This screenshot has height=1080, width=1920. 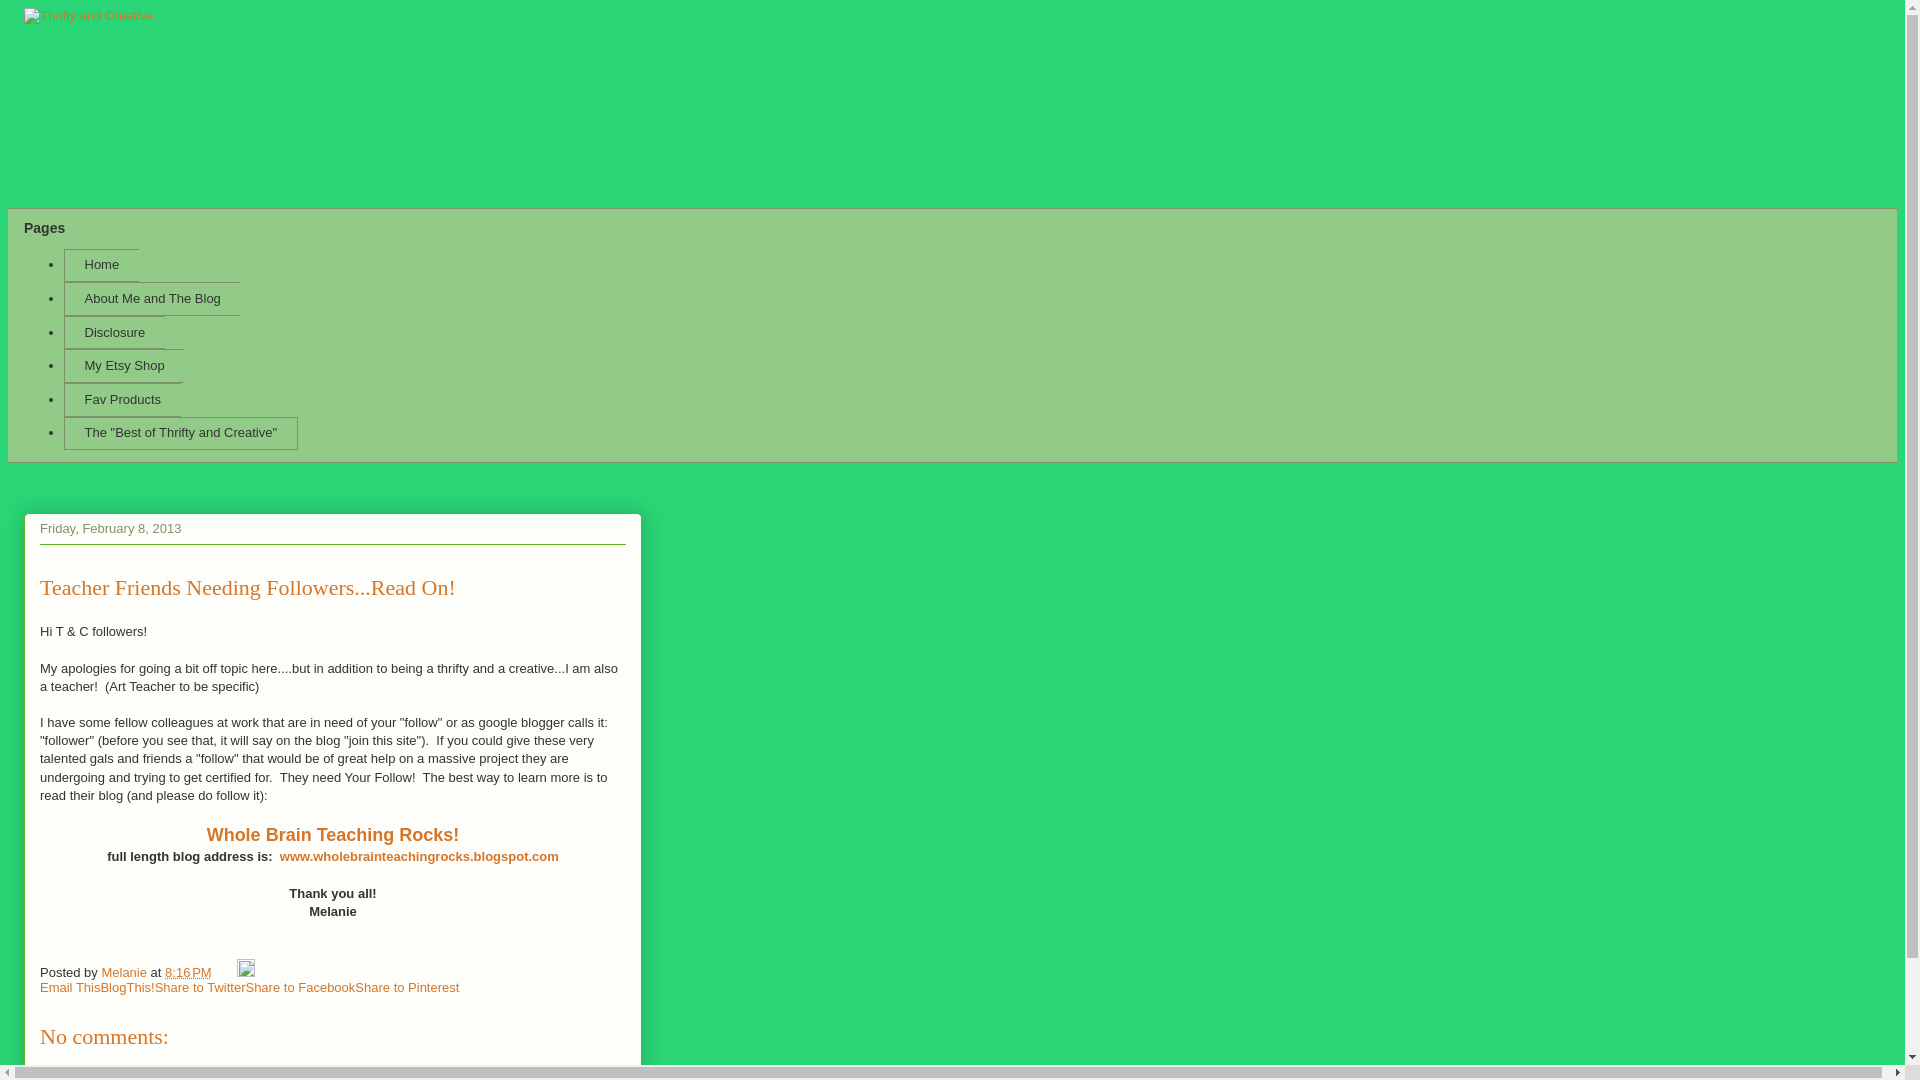 What do you see at coordinates (70, 986) in the screenshot?
I see `Email This` at bounding box center [70, 986].